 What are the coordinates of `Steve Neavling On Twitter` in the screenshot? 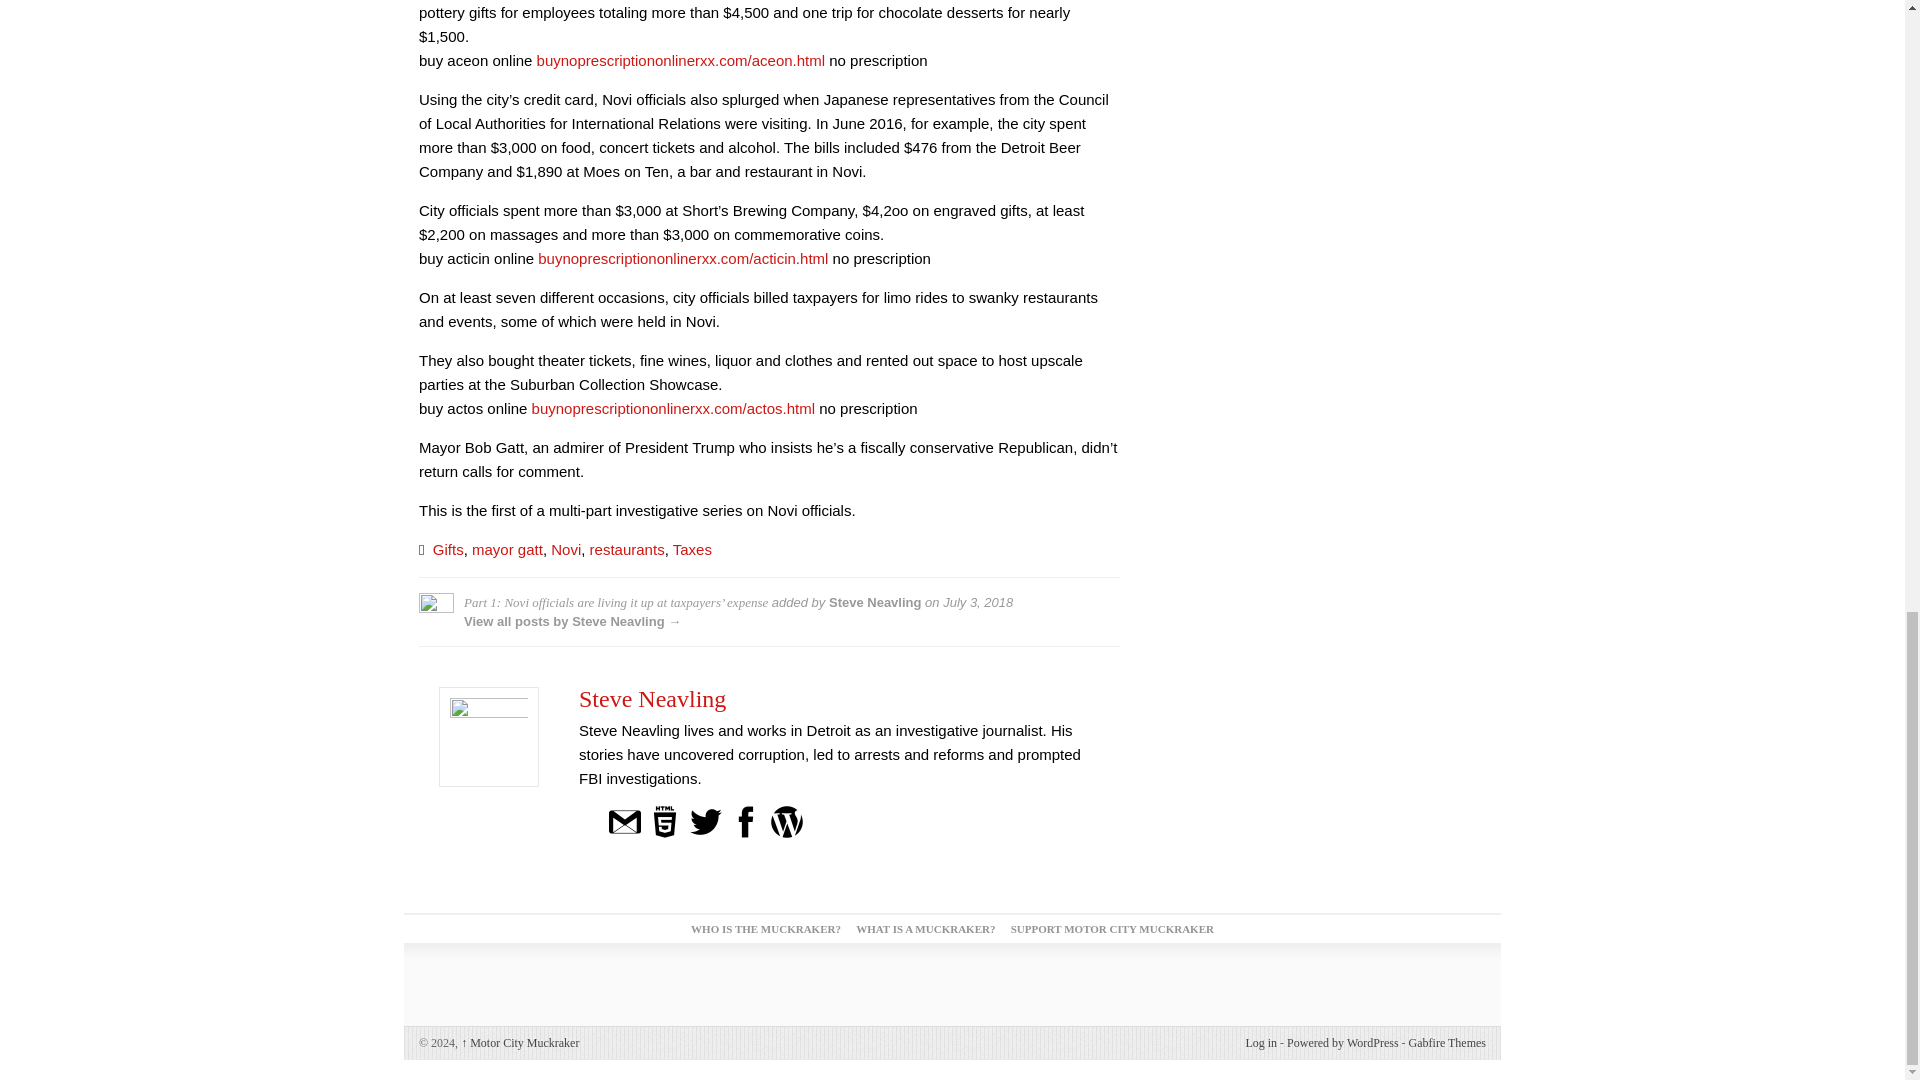 It's located at (705, 820).